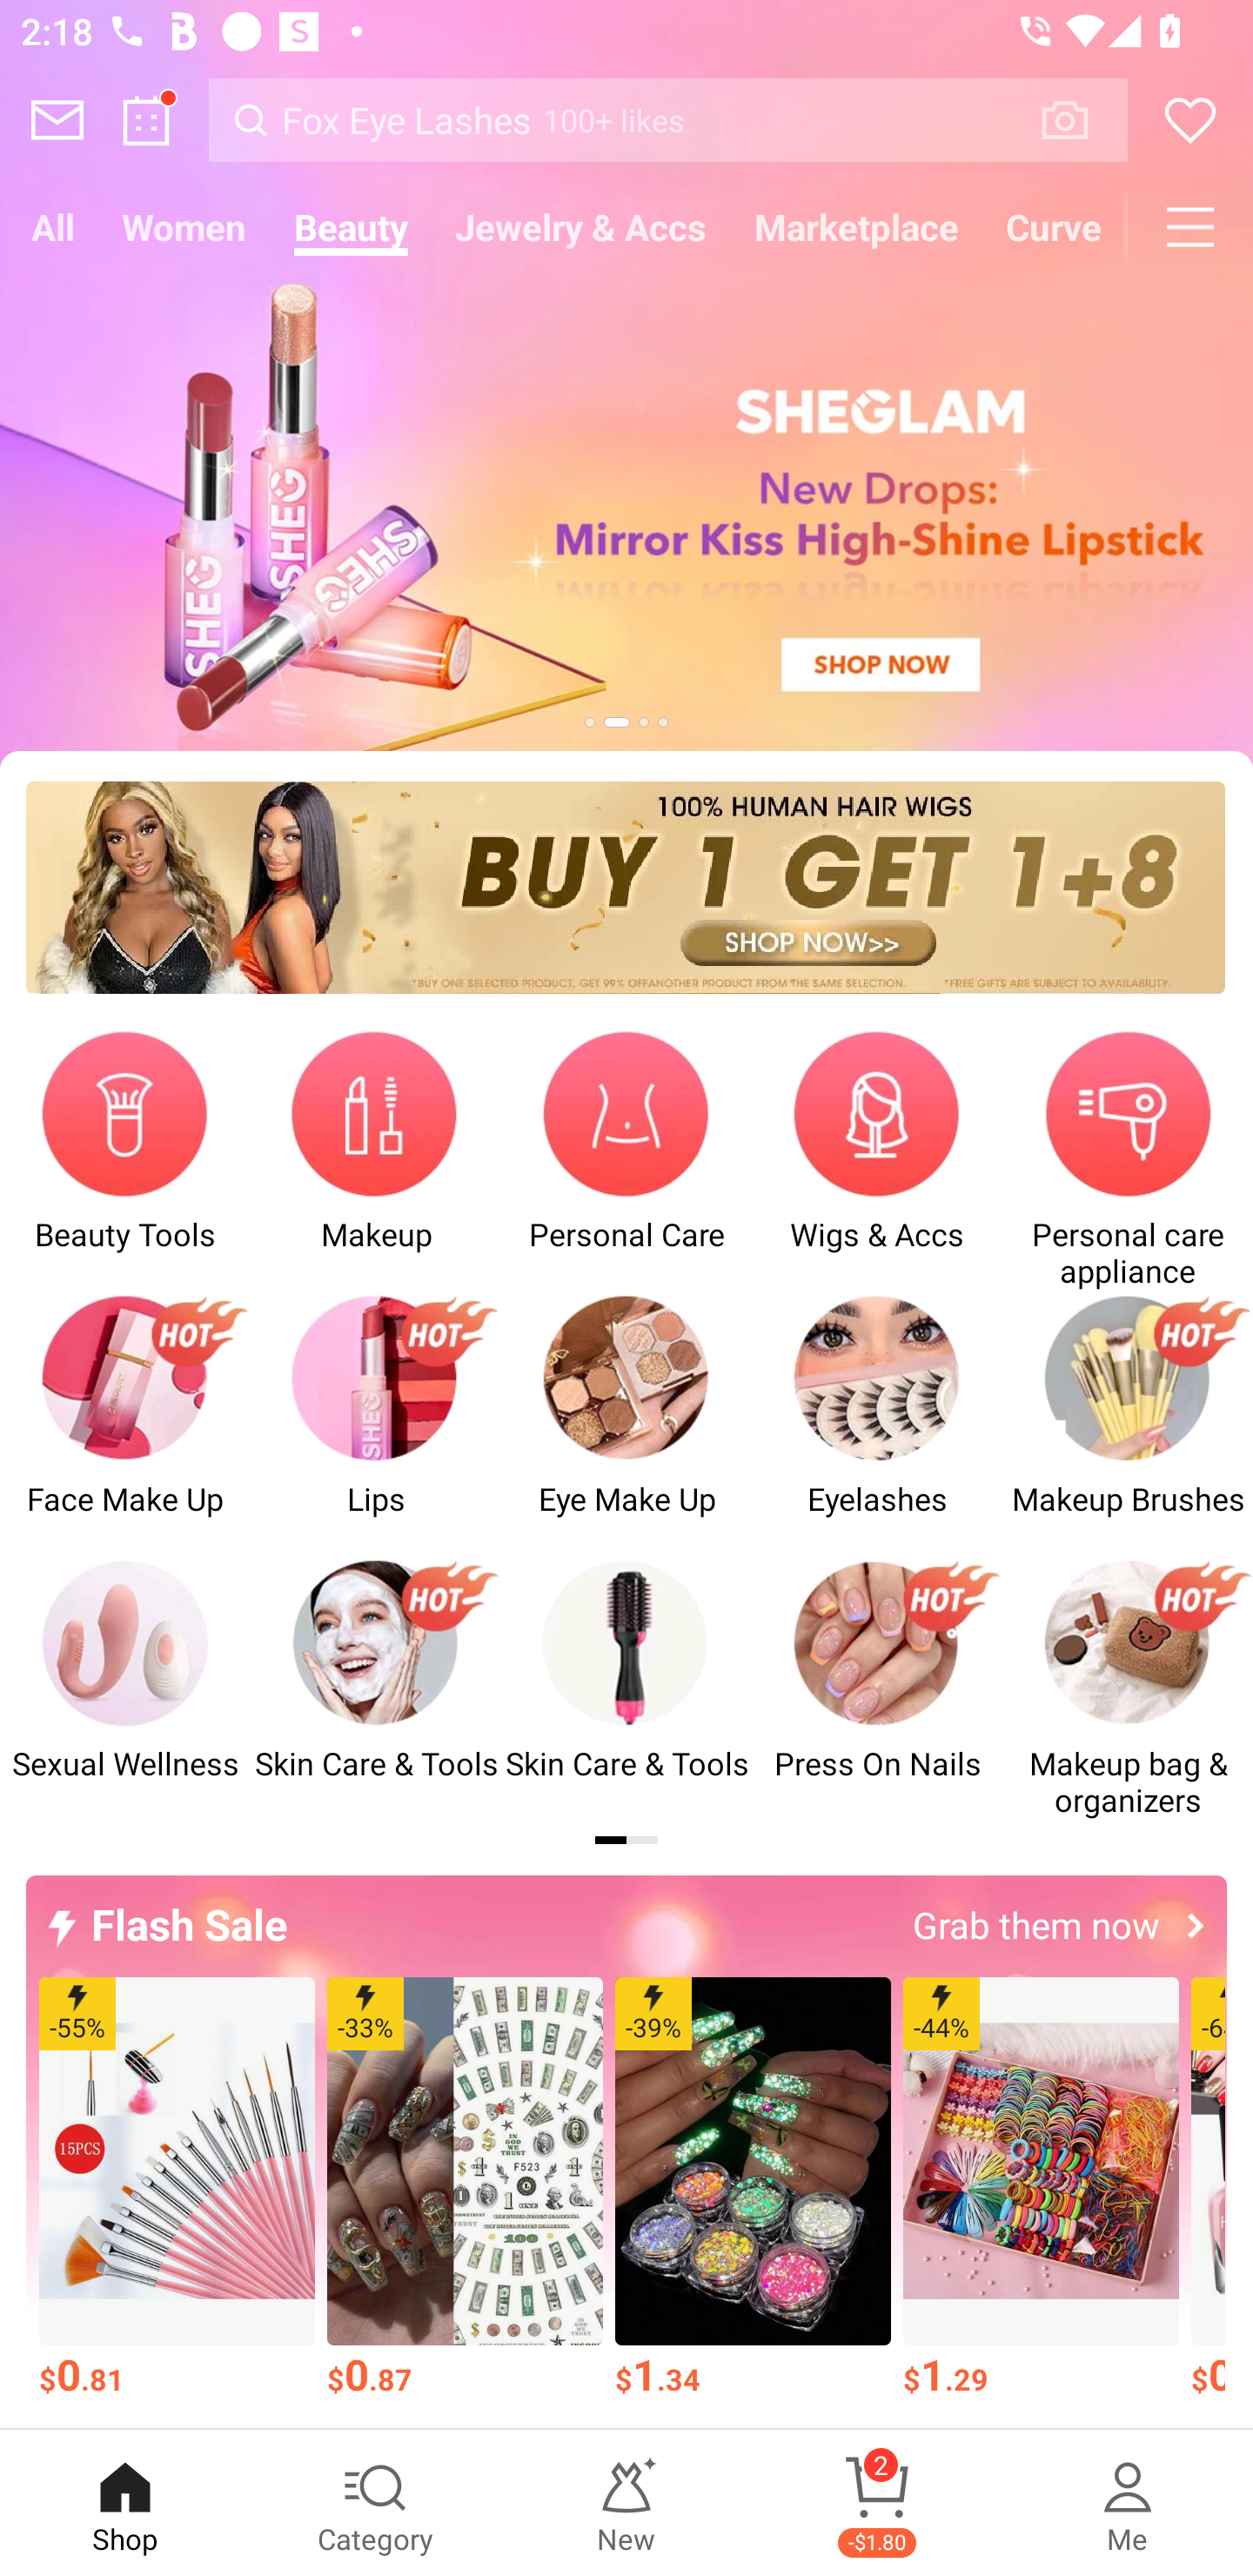 The width and height of the screenshot is (1253, 2576). I want to click on Beauty Tools, so click(125, 1159).